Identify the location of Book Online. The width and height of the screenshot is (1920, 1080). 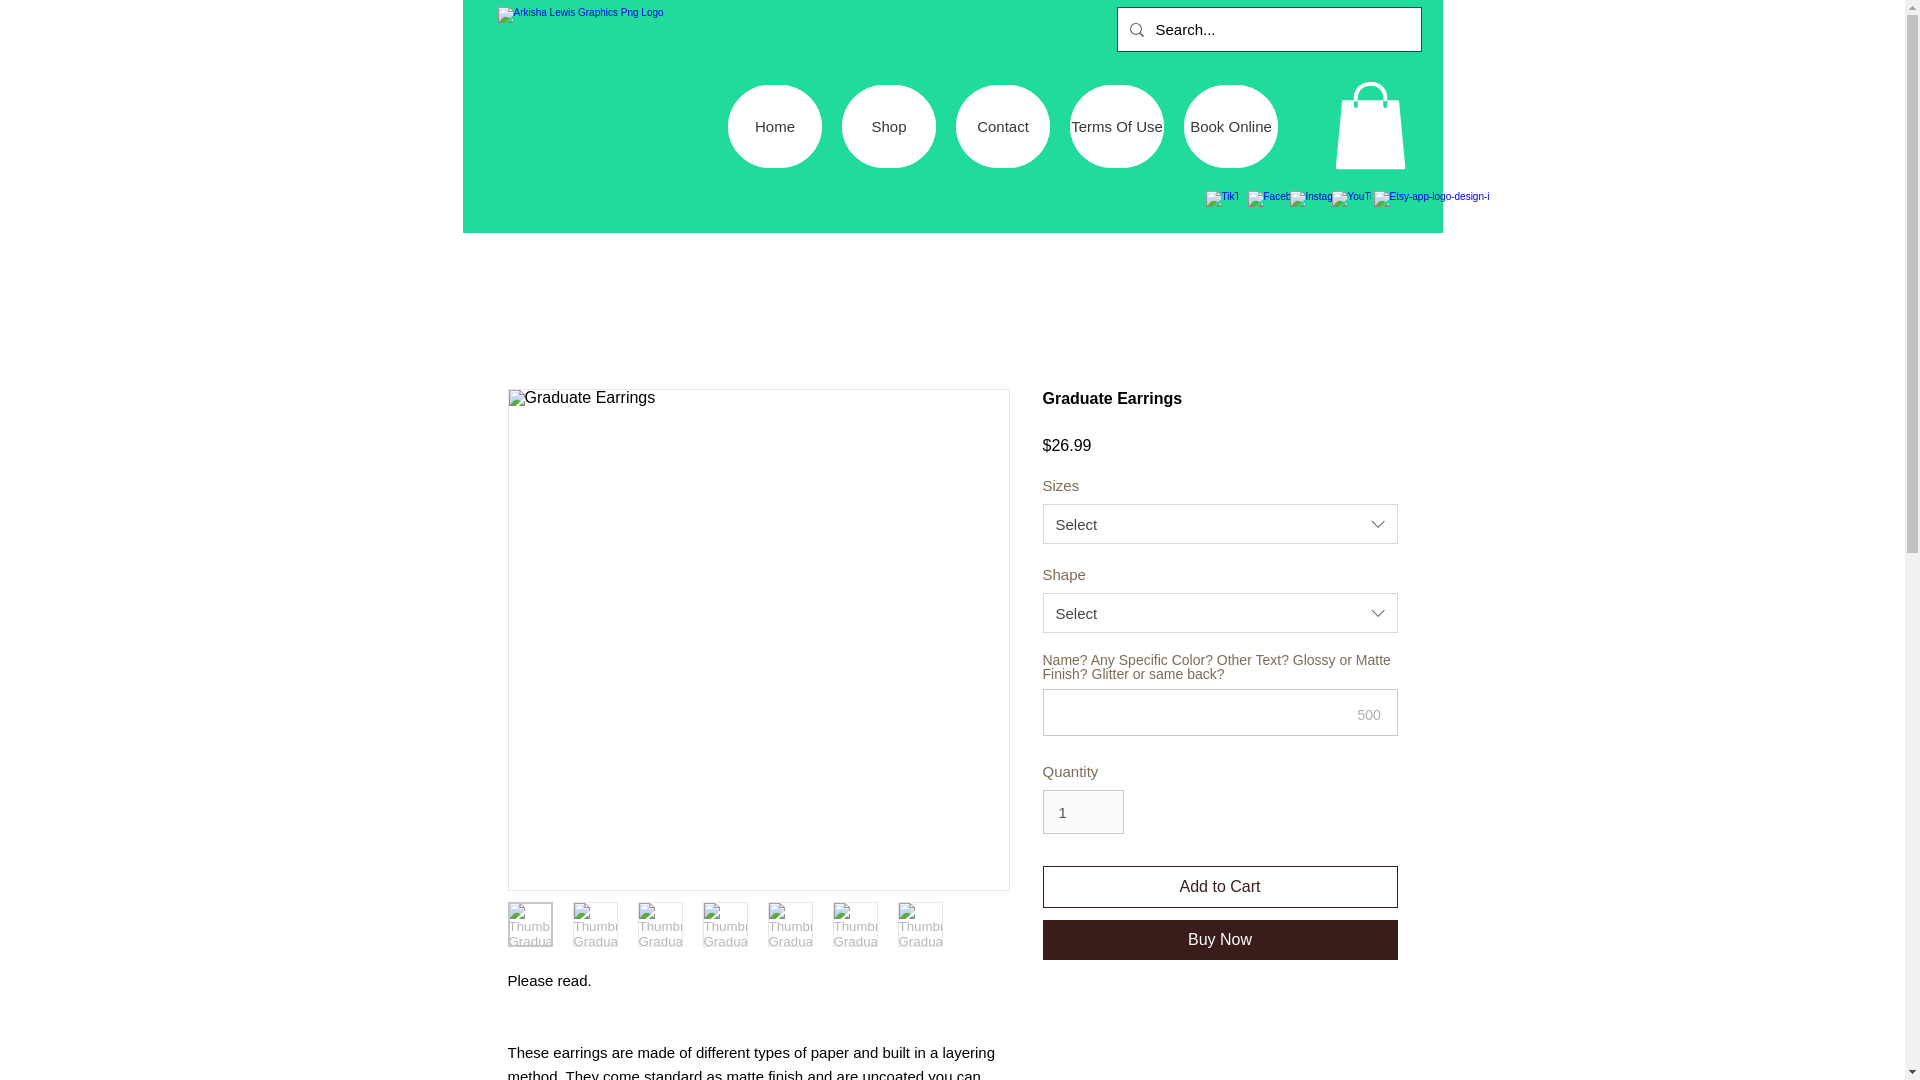
(1231, 126).